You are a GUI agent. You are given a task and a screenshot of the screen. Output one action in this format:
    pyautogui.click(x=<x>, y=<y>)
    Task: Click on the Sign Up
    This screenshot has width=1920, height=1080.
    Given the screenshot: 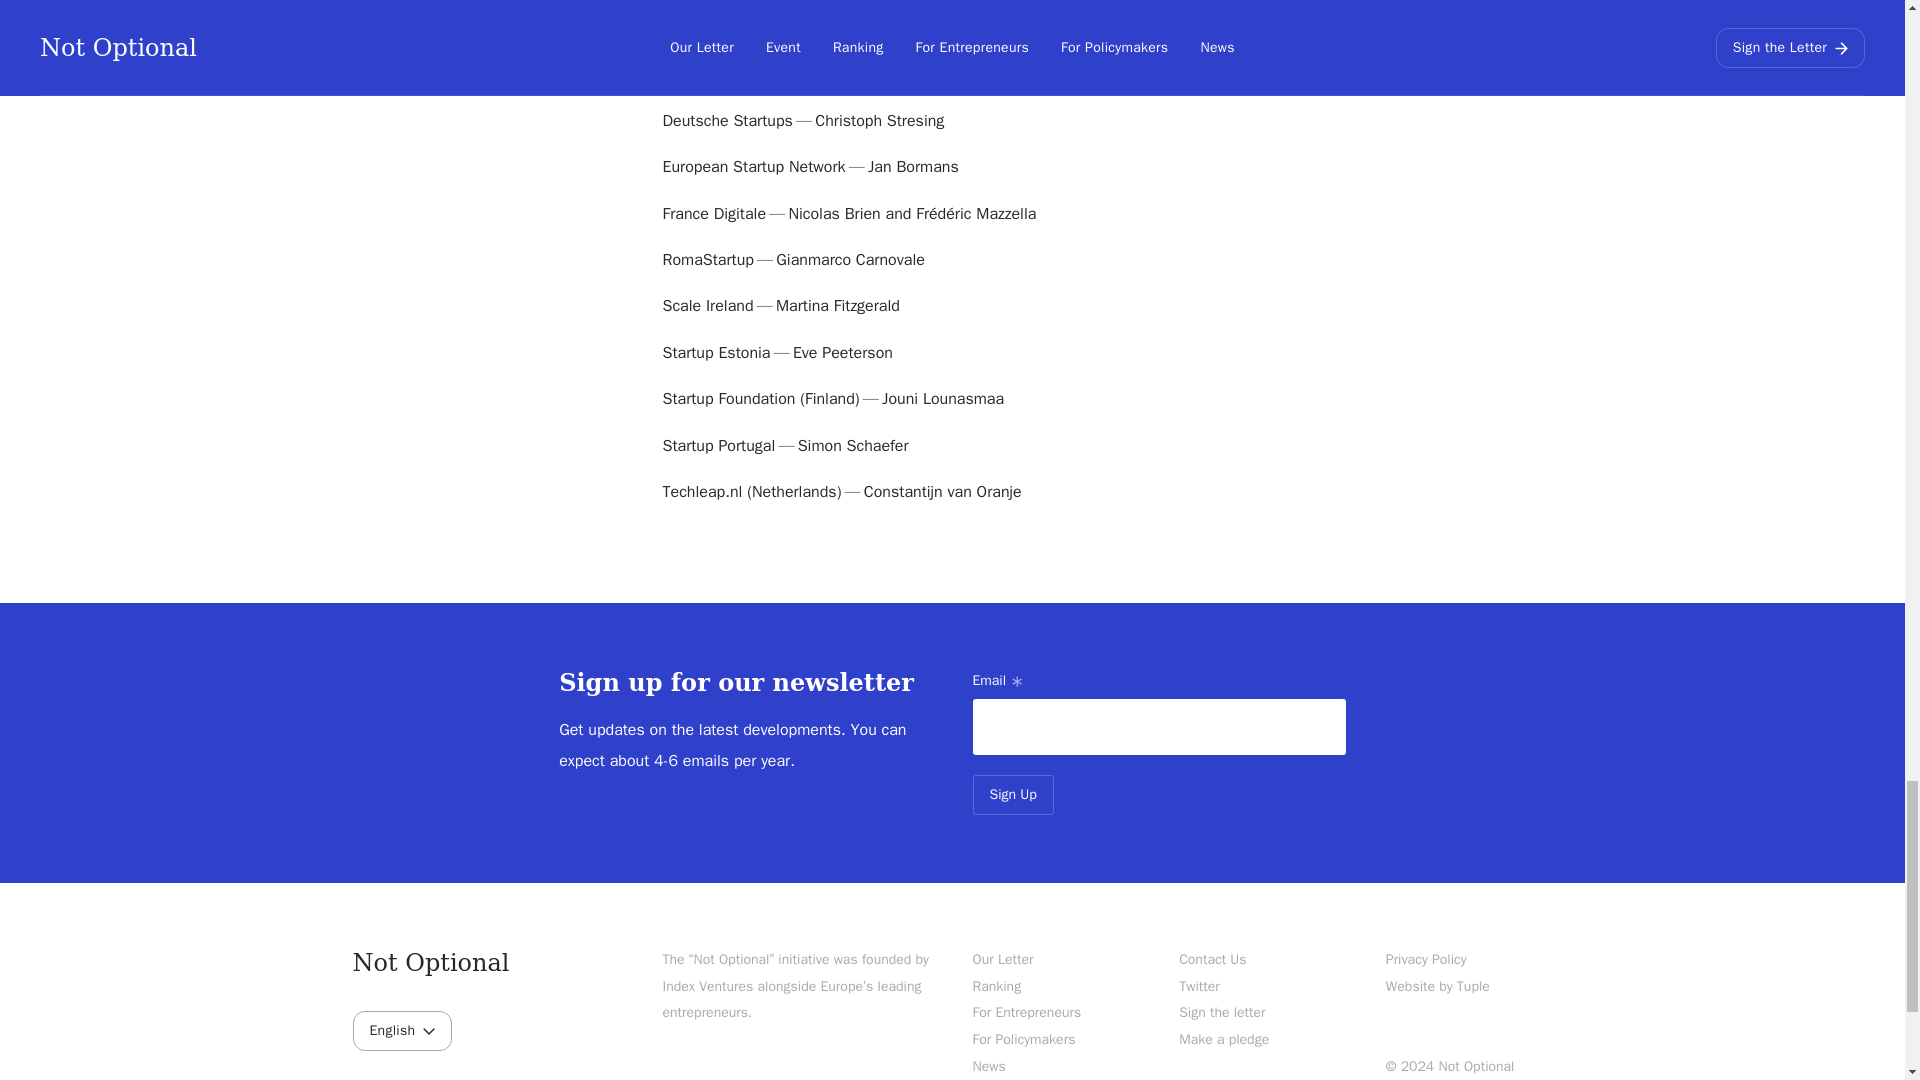 What is the action you would take?
    pyautogui.click(x=1012, y=795)
    